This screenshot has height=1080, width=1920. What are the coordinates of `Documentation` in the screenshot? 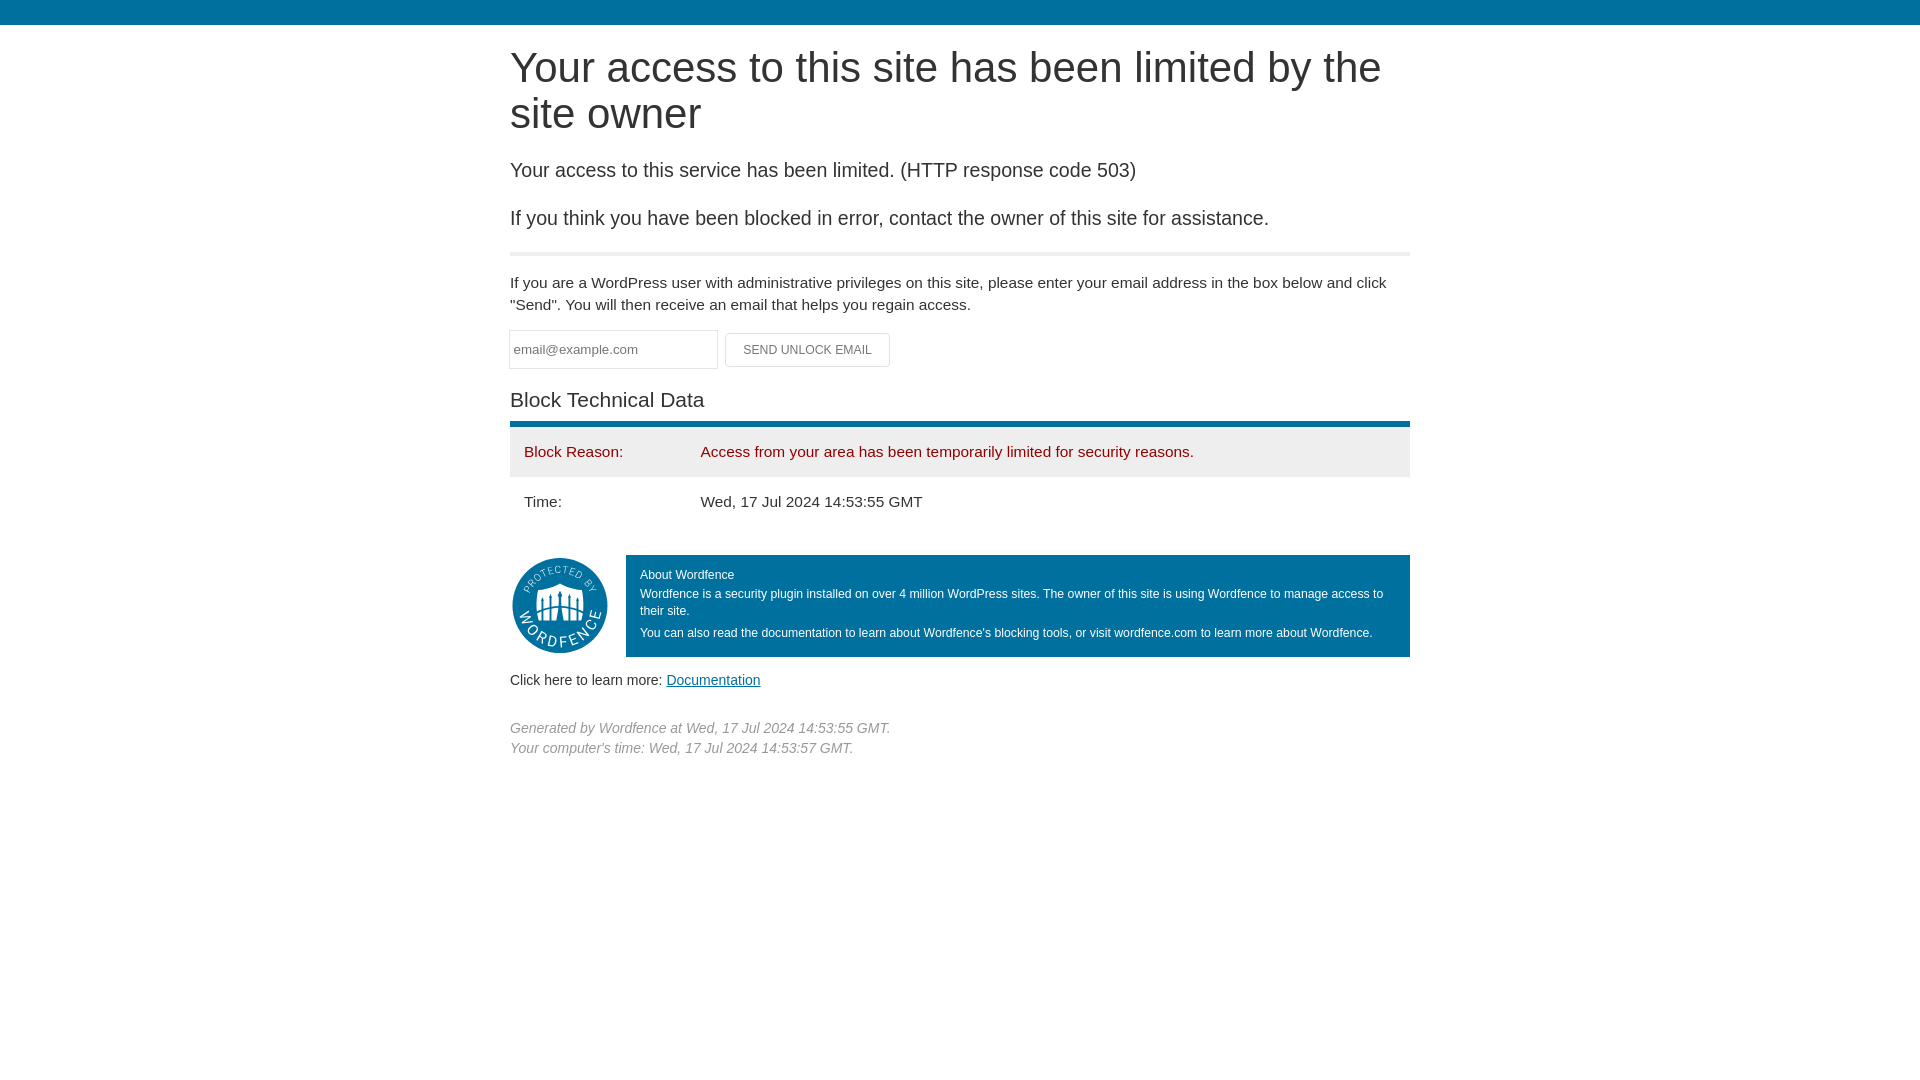 It's located at (713, 679).